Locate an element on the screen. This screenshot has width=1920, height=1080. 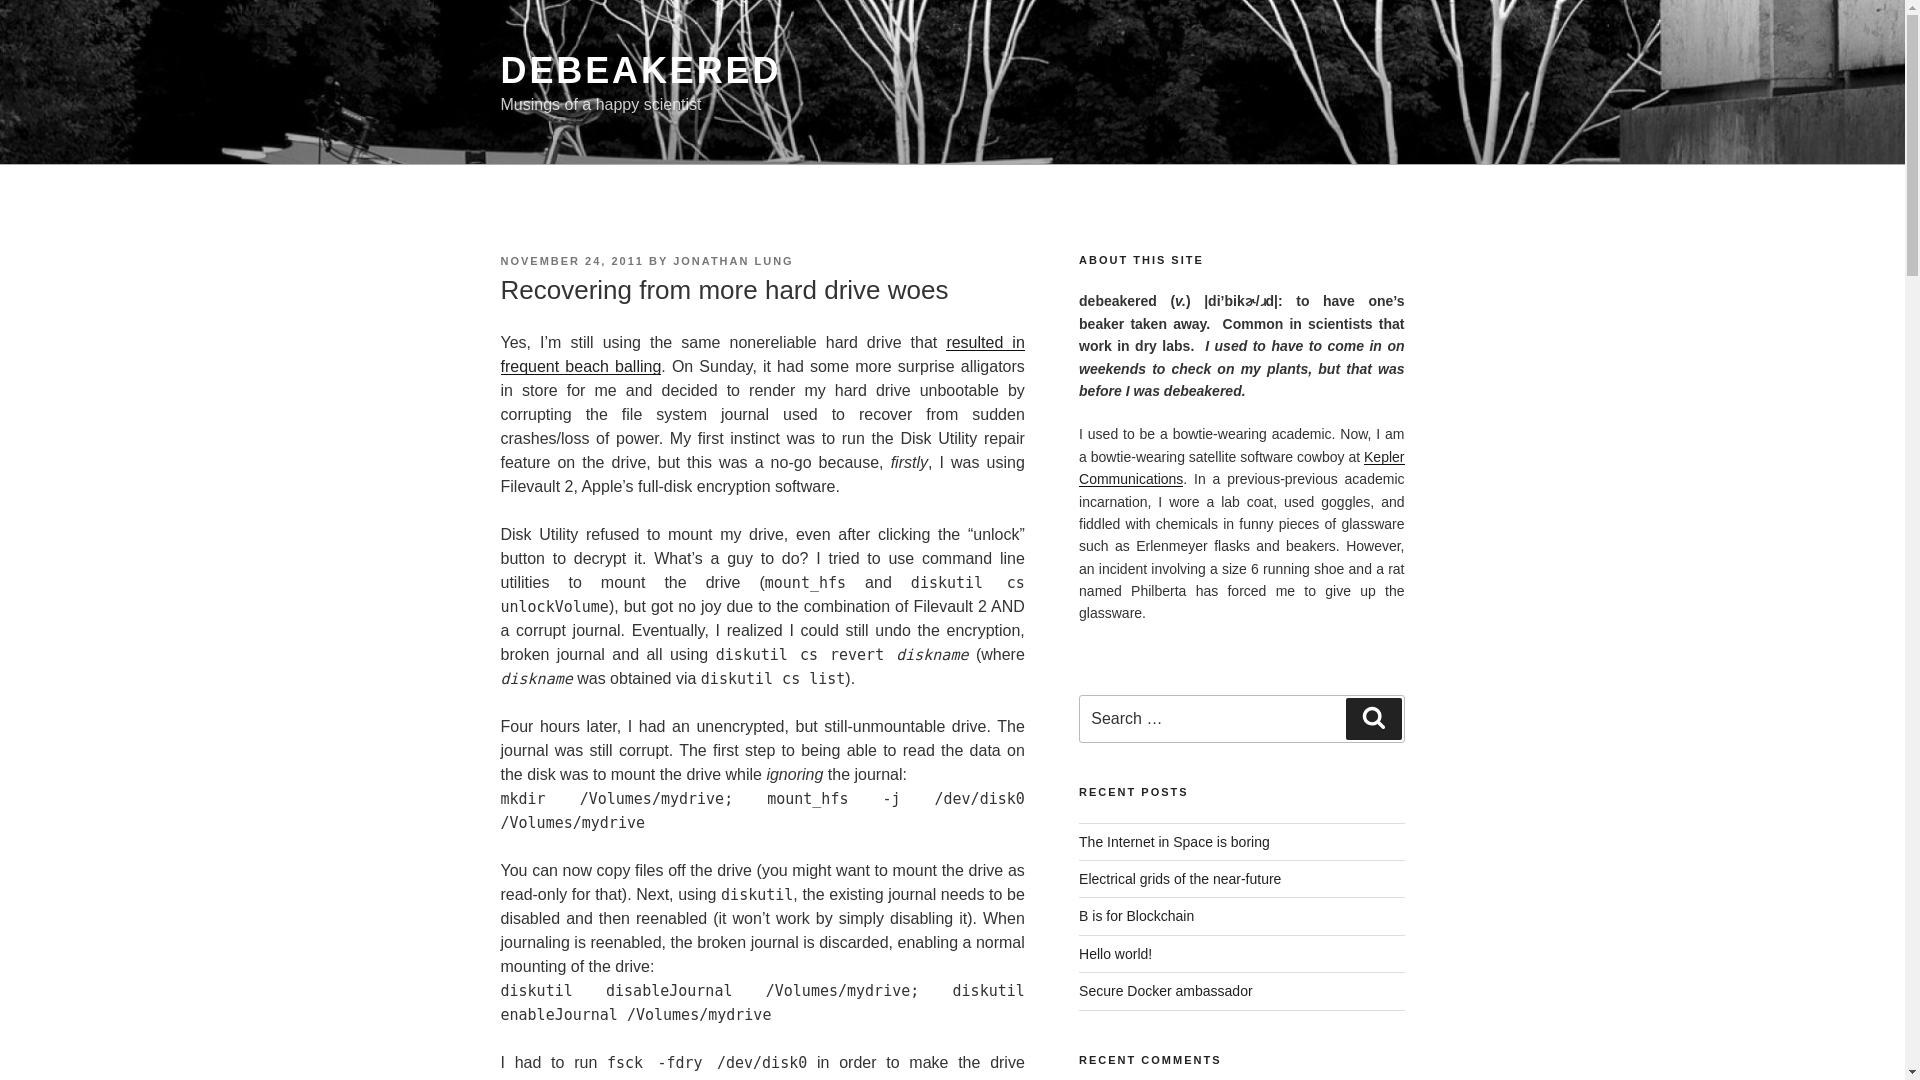
Secure Docker ambassador is located at coordinates (1166, 990).